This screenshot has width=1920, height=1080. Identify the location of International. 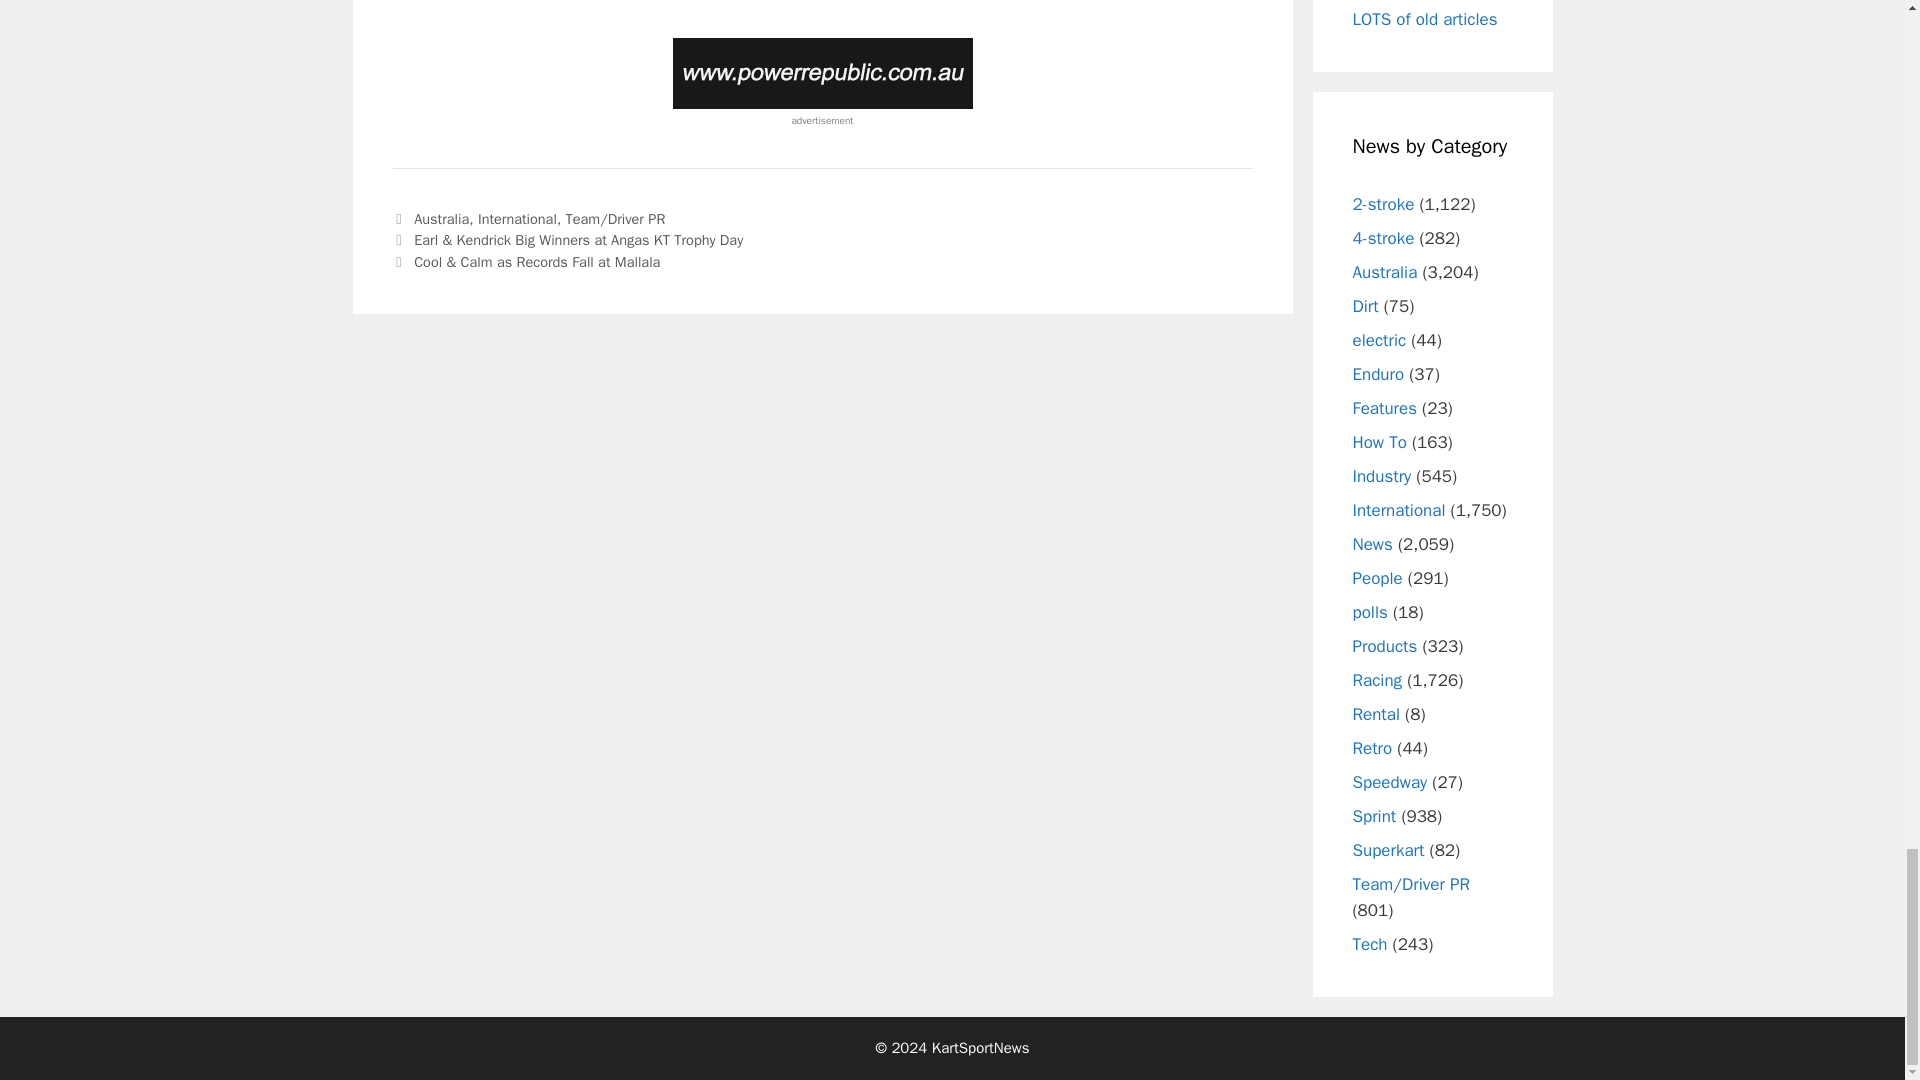
(517, 218).